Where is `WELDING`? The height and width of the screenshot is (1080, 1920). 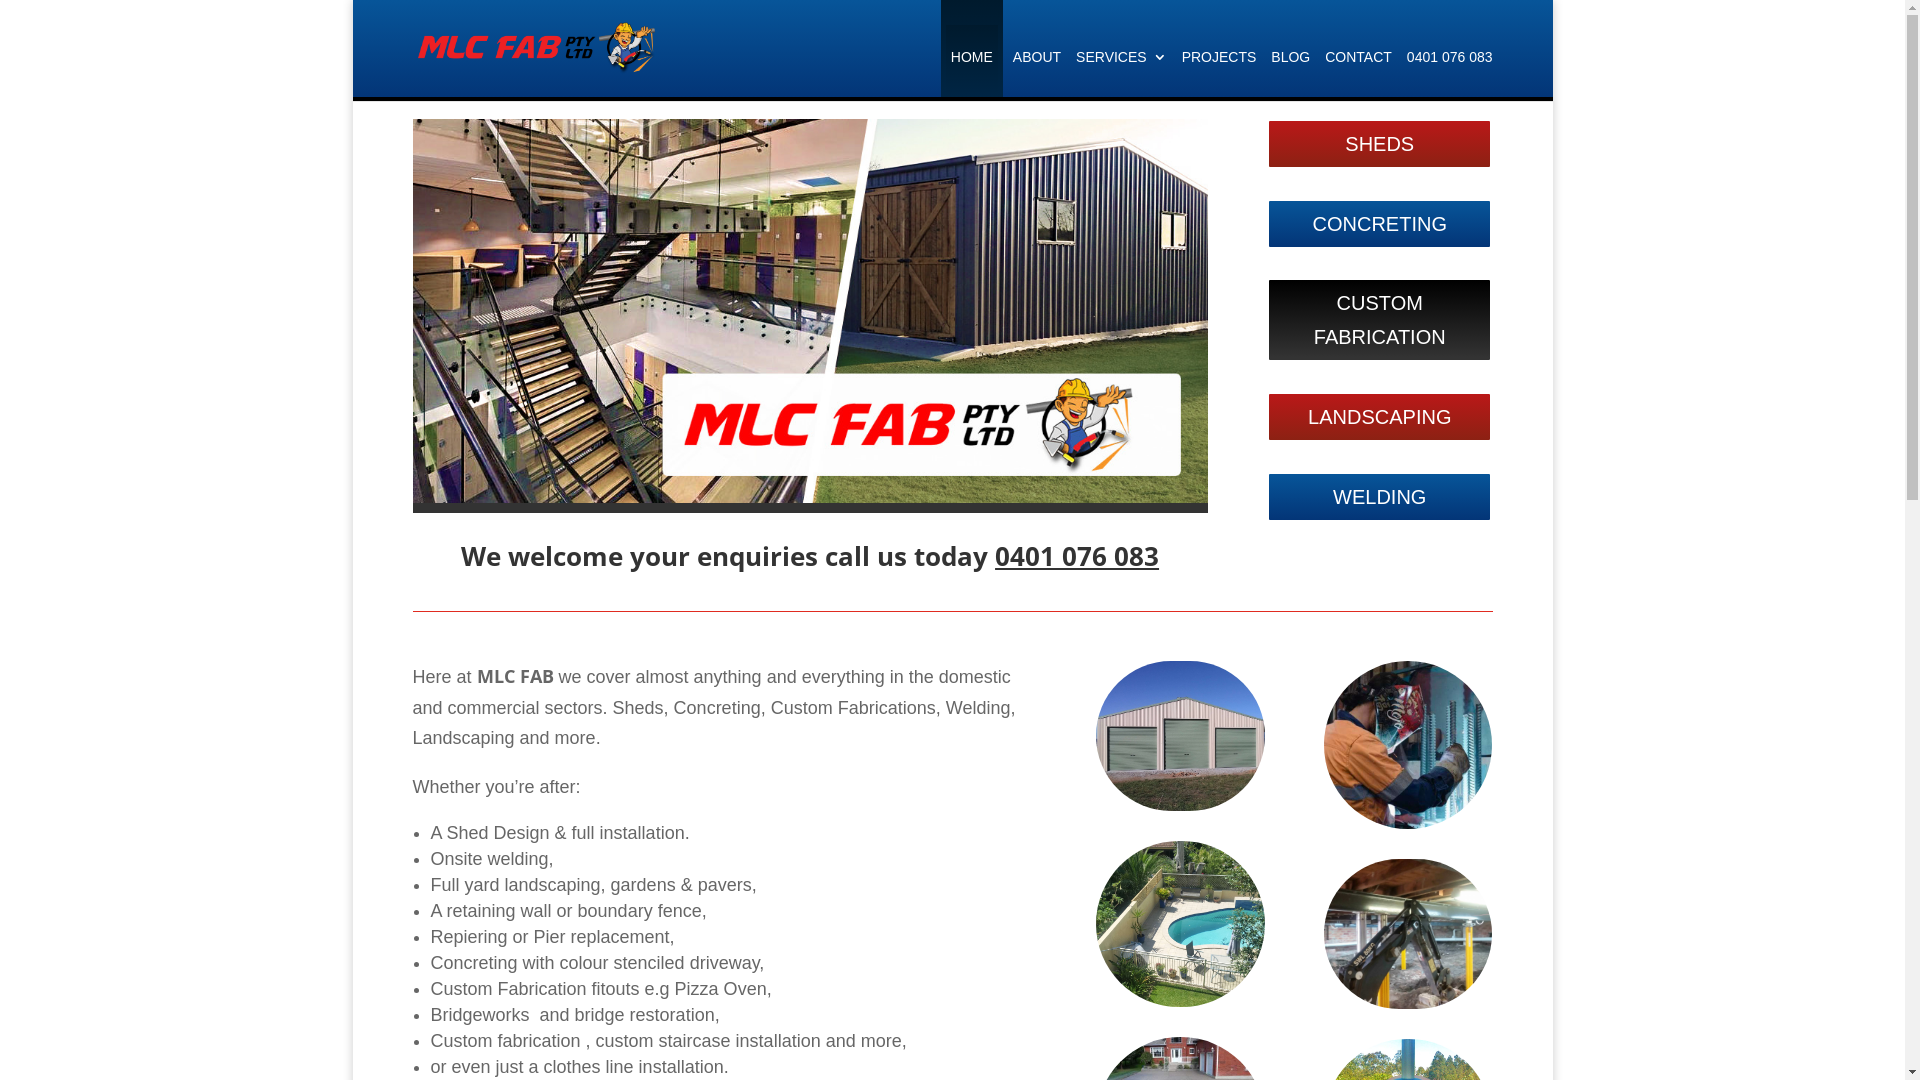 WELDING is located at coordinates (1380, 497).